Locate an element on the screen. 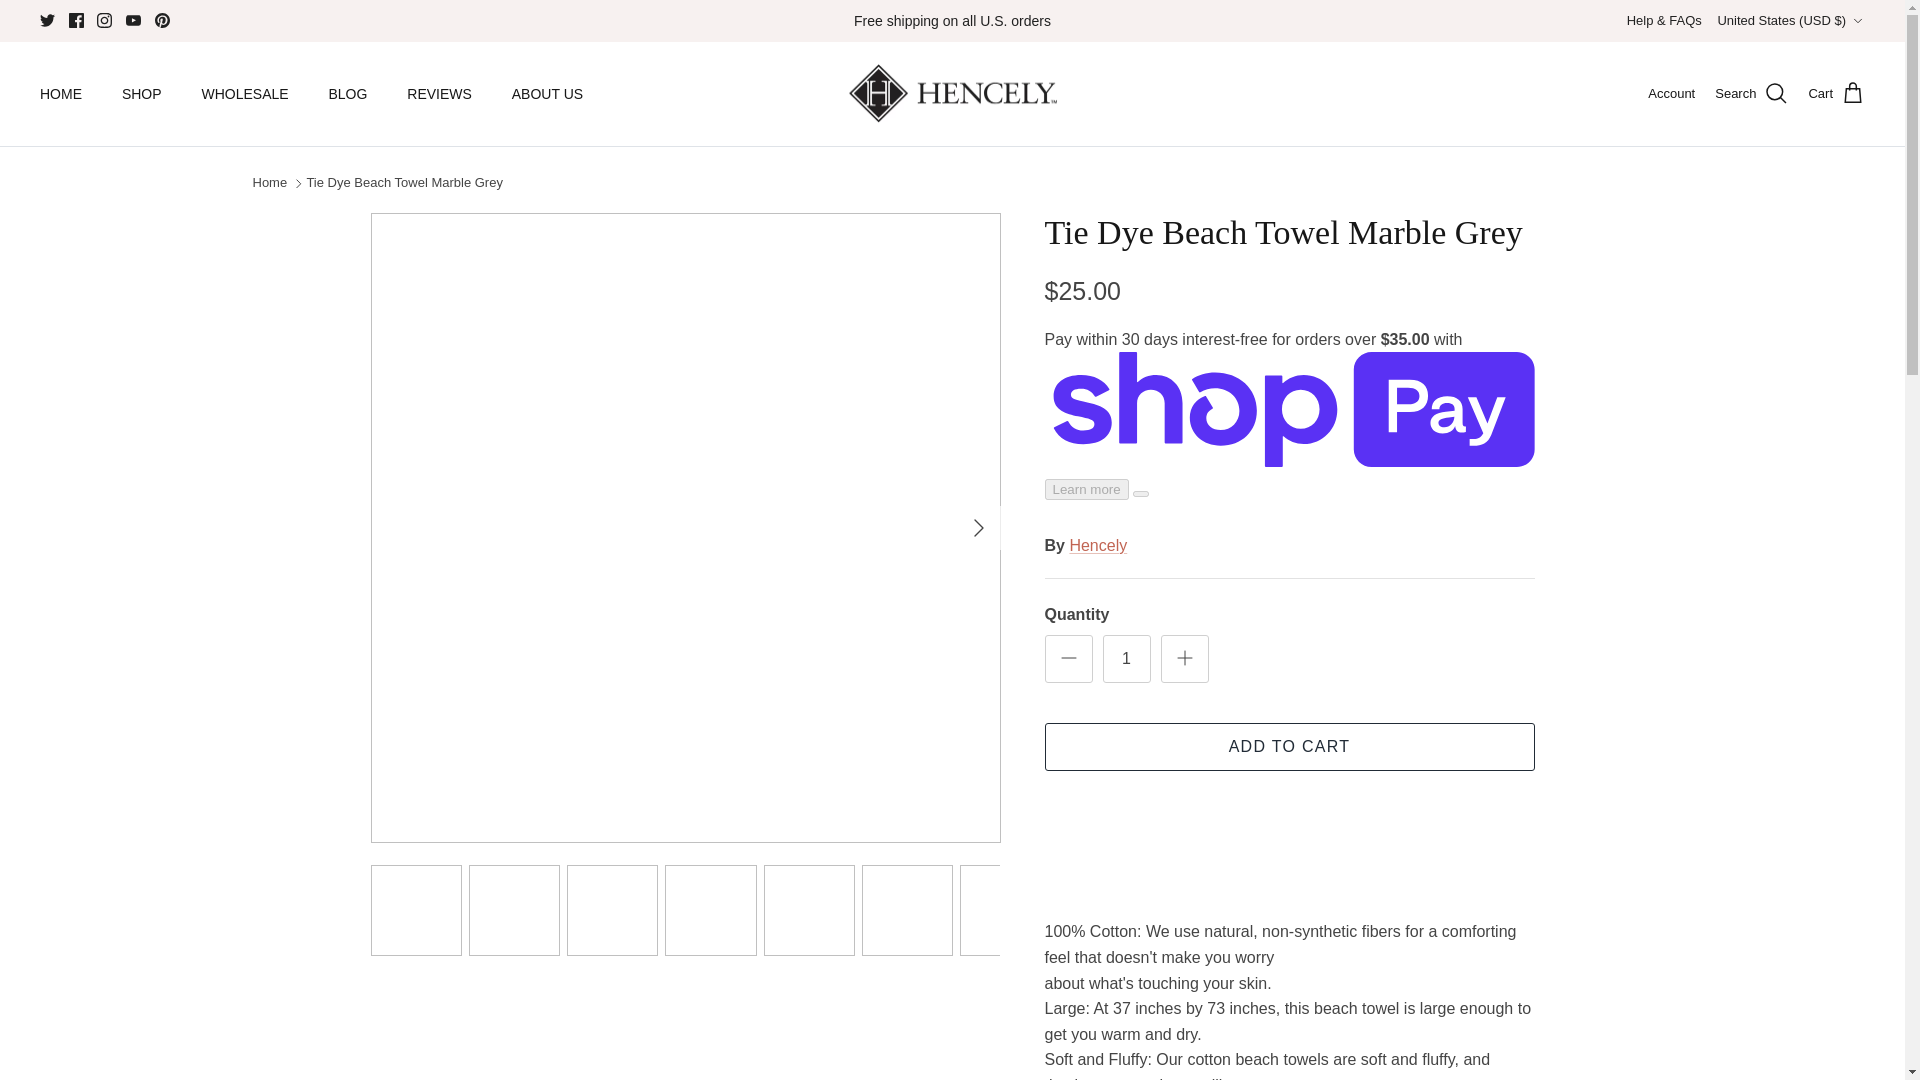 The height and width of the screenshot is (1080, 1920). Facebook is located at coordinates (76, 20).